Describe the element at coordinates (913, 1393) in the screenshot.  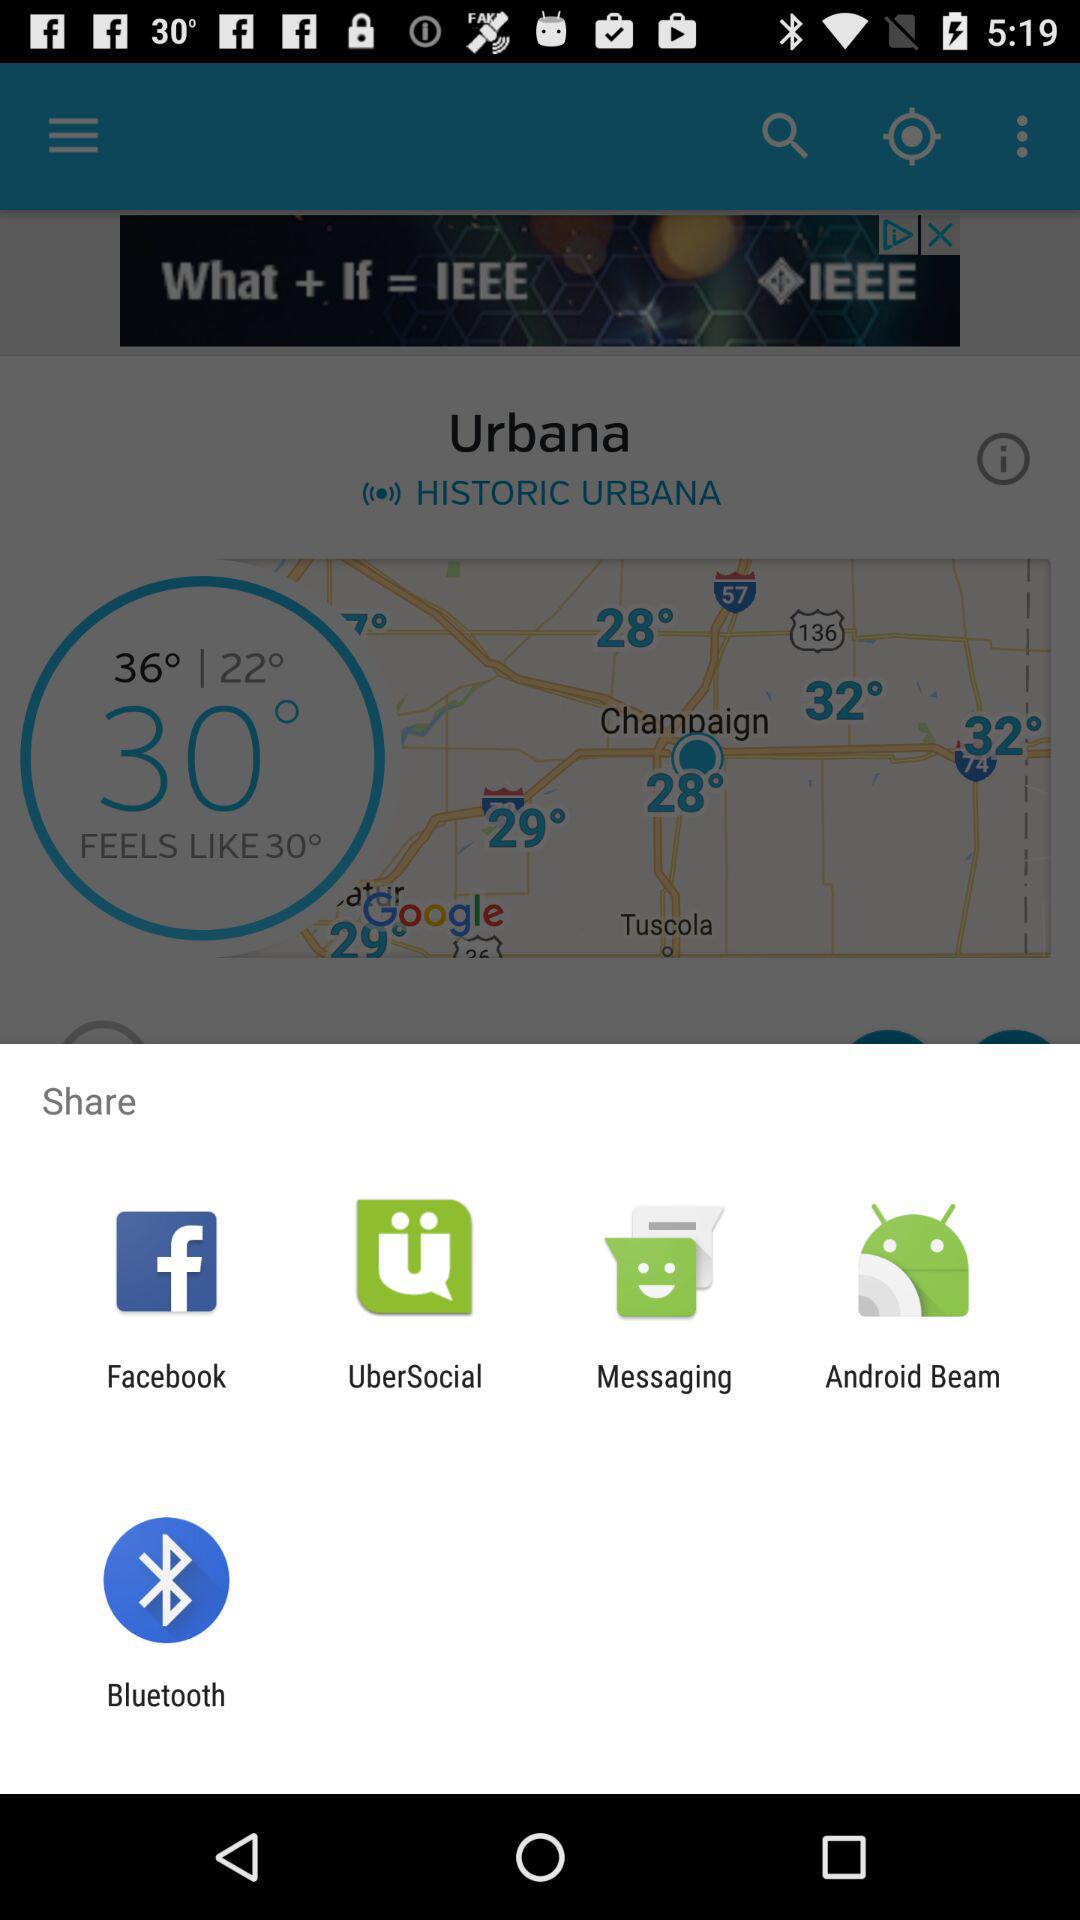
I see `select android beam at the bottom right corner` at that location.